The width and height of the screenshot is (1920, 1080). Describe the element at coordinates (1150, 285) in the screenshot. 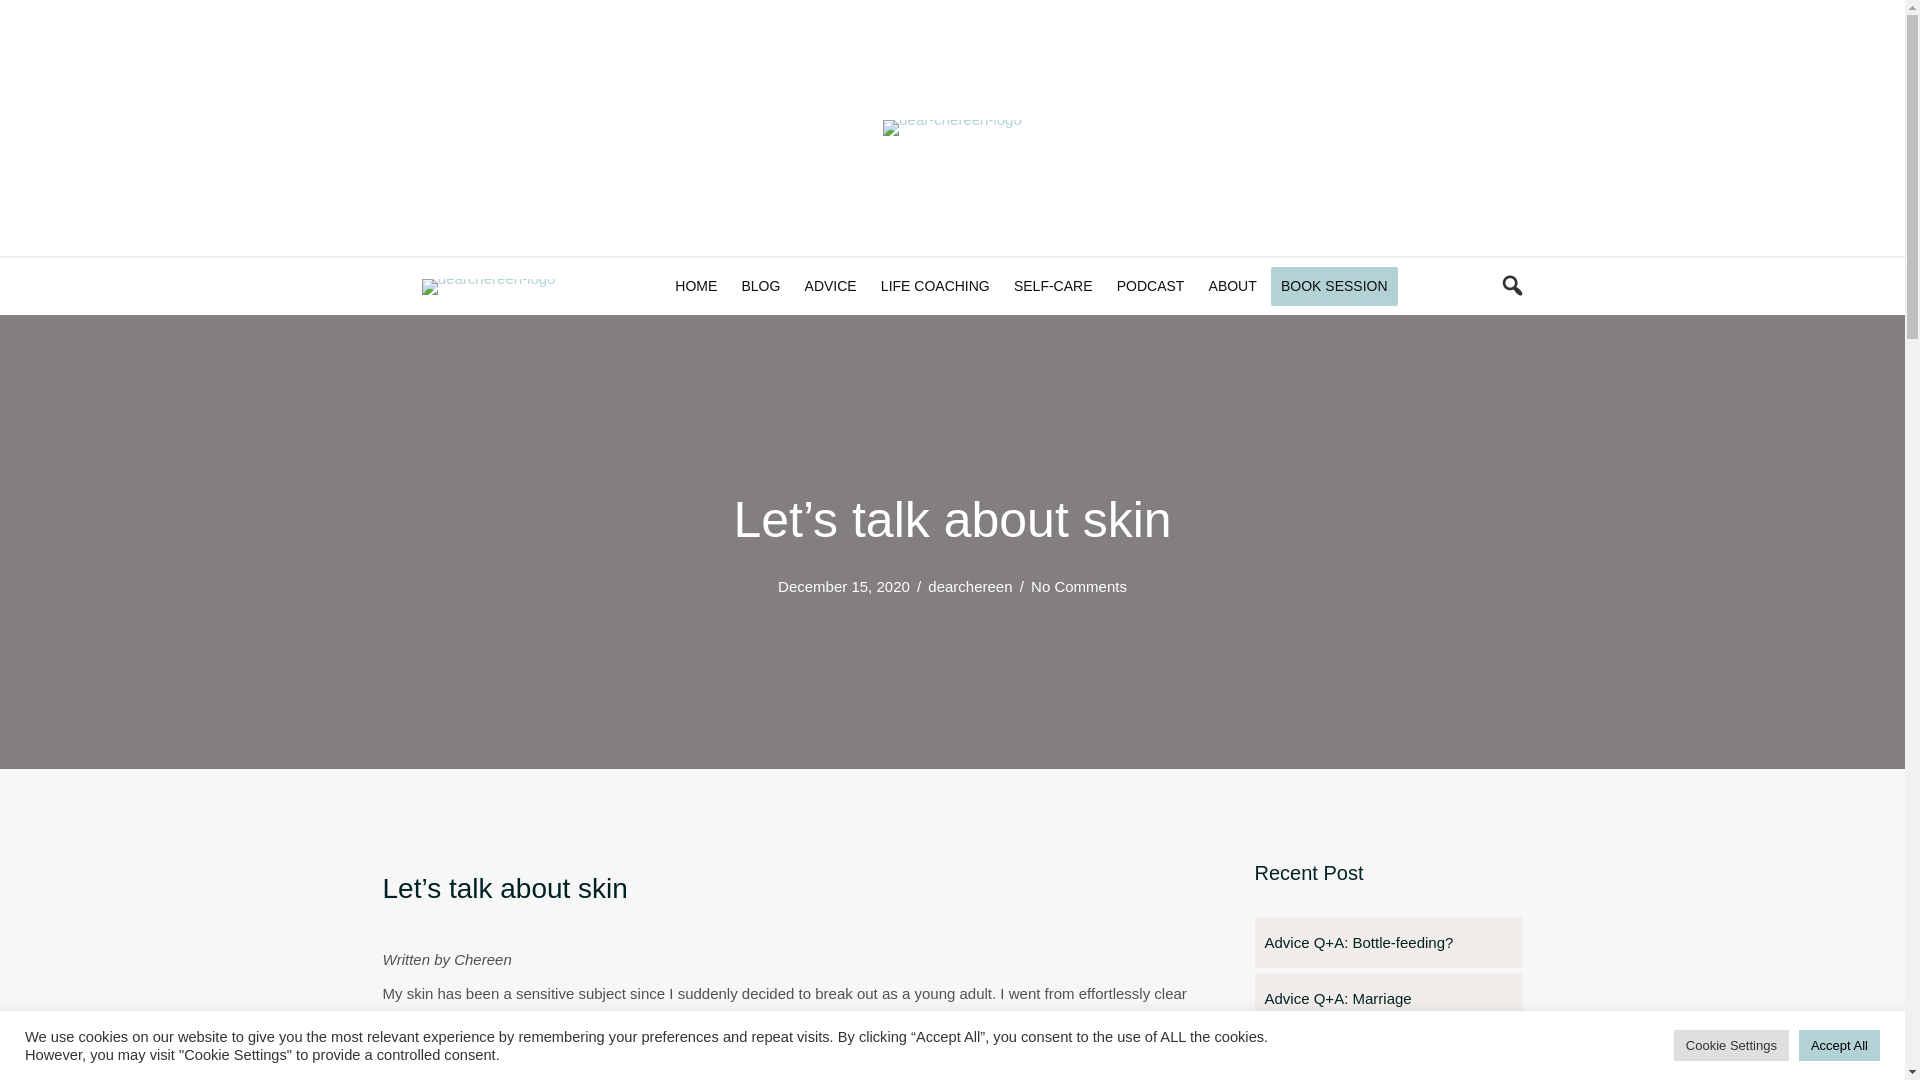

I see `PODCAST` at that location.